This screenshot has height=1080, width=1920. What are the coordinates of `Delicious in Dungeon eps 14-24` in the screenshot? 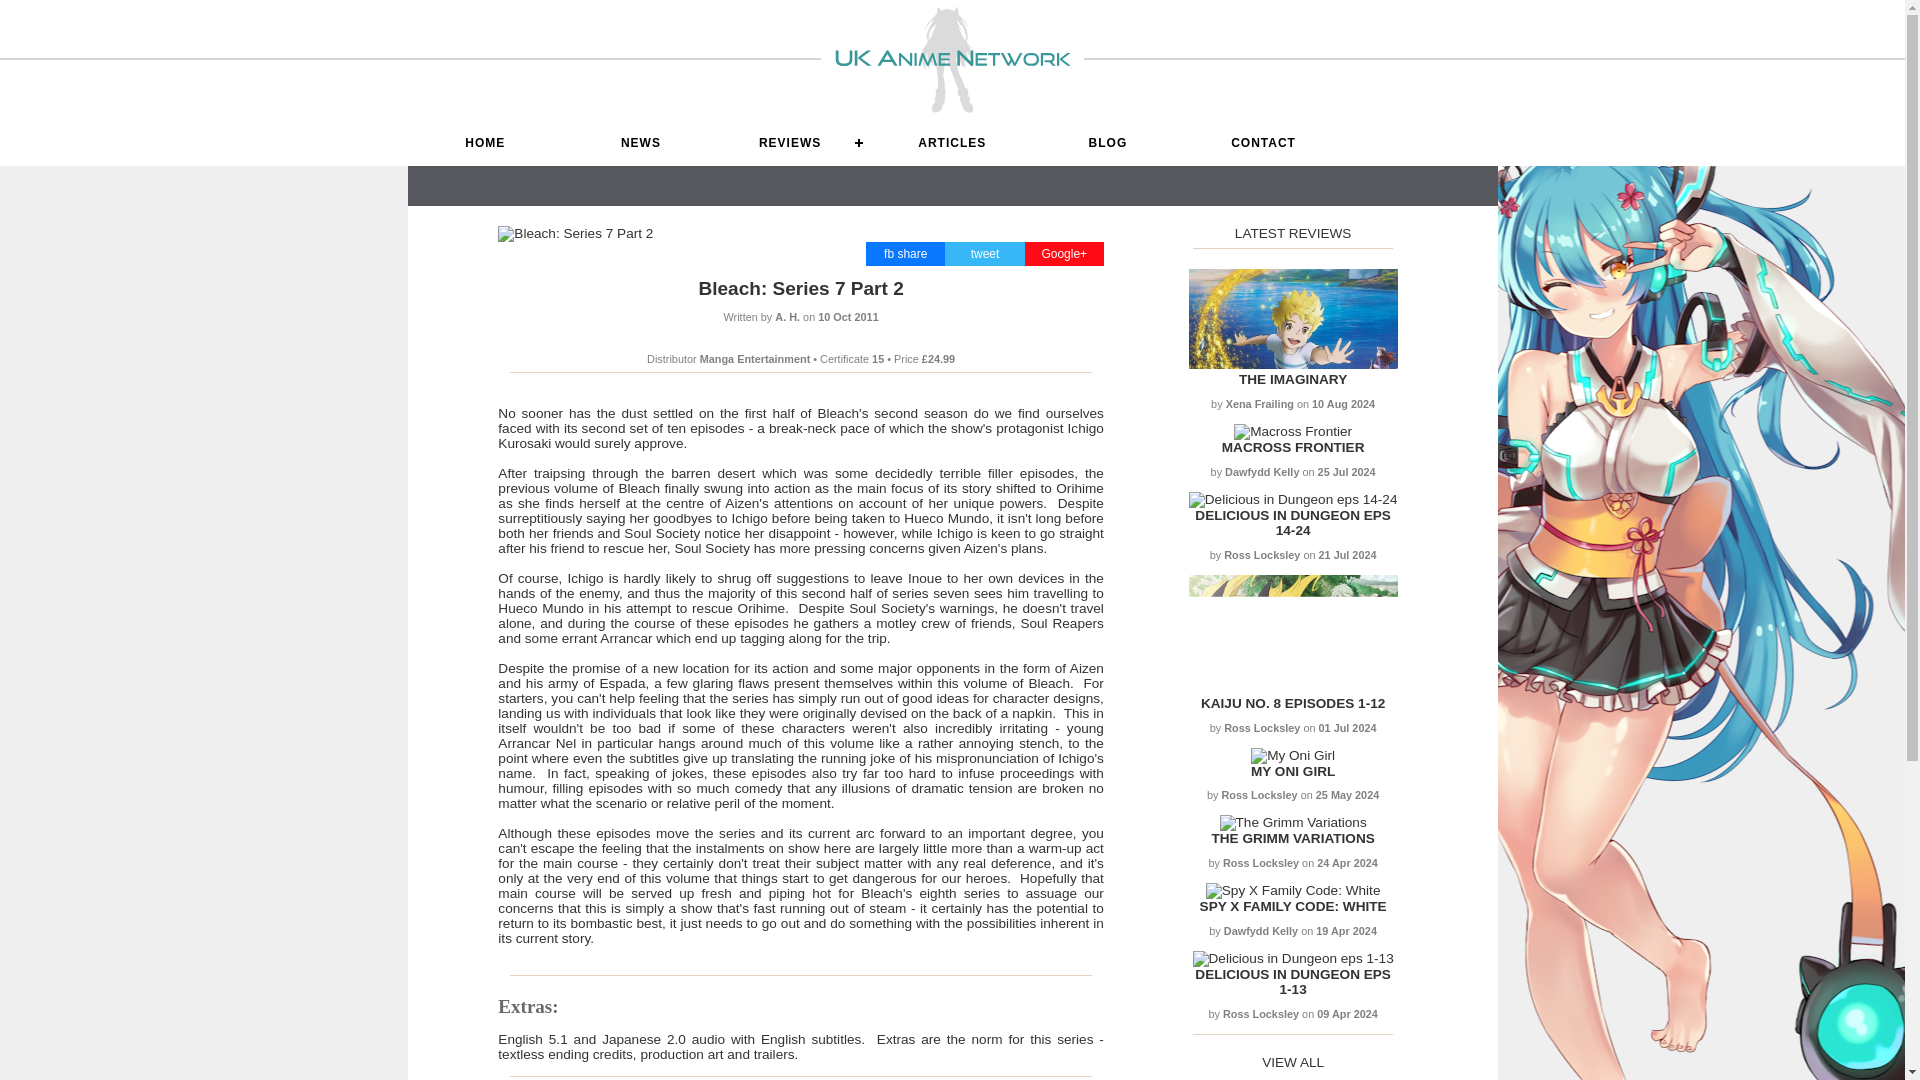 It's located at (1292, 499).